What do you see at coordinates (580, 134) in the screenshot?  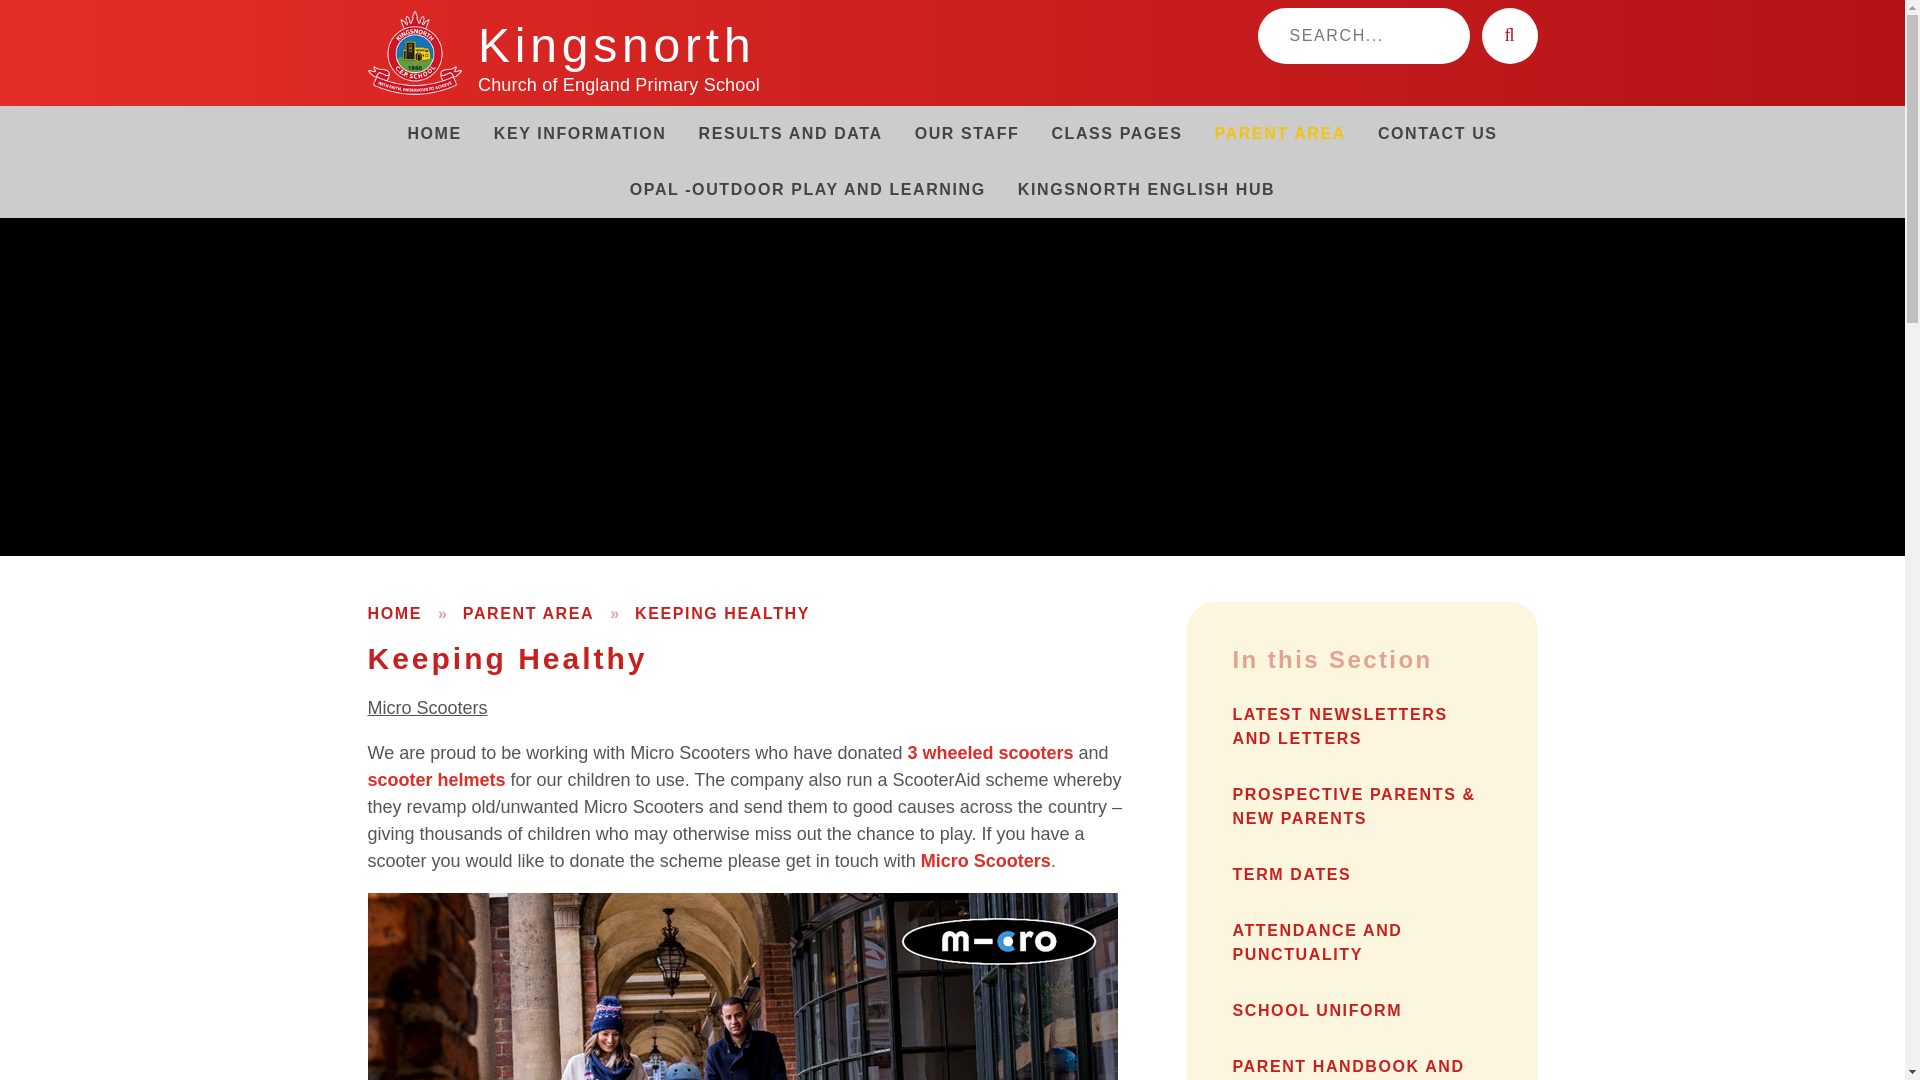 I see `KEY INFORMATION` at bounding box center [580, 134].